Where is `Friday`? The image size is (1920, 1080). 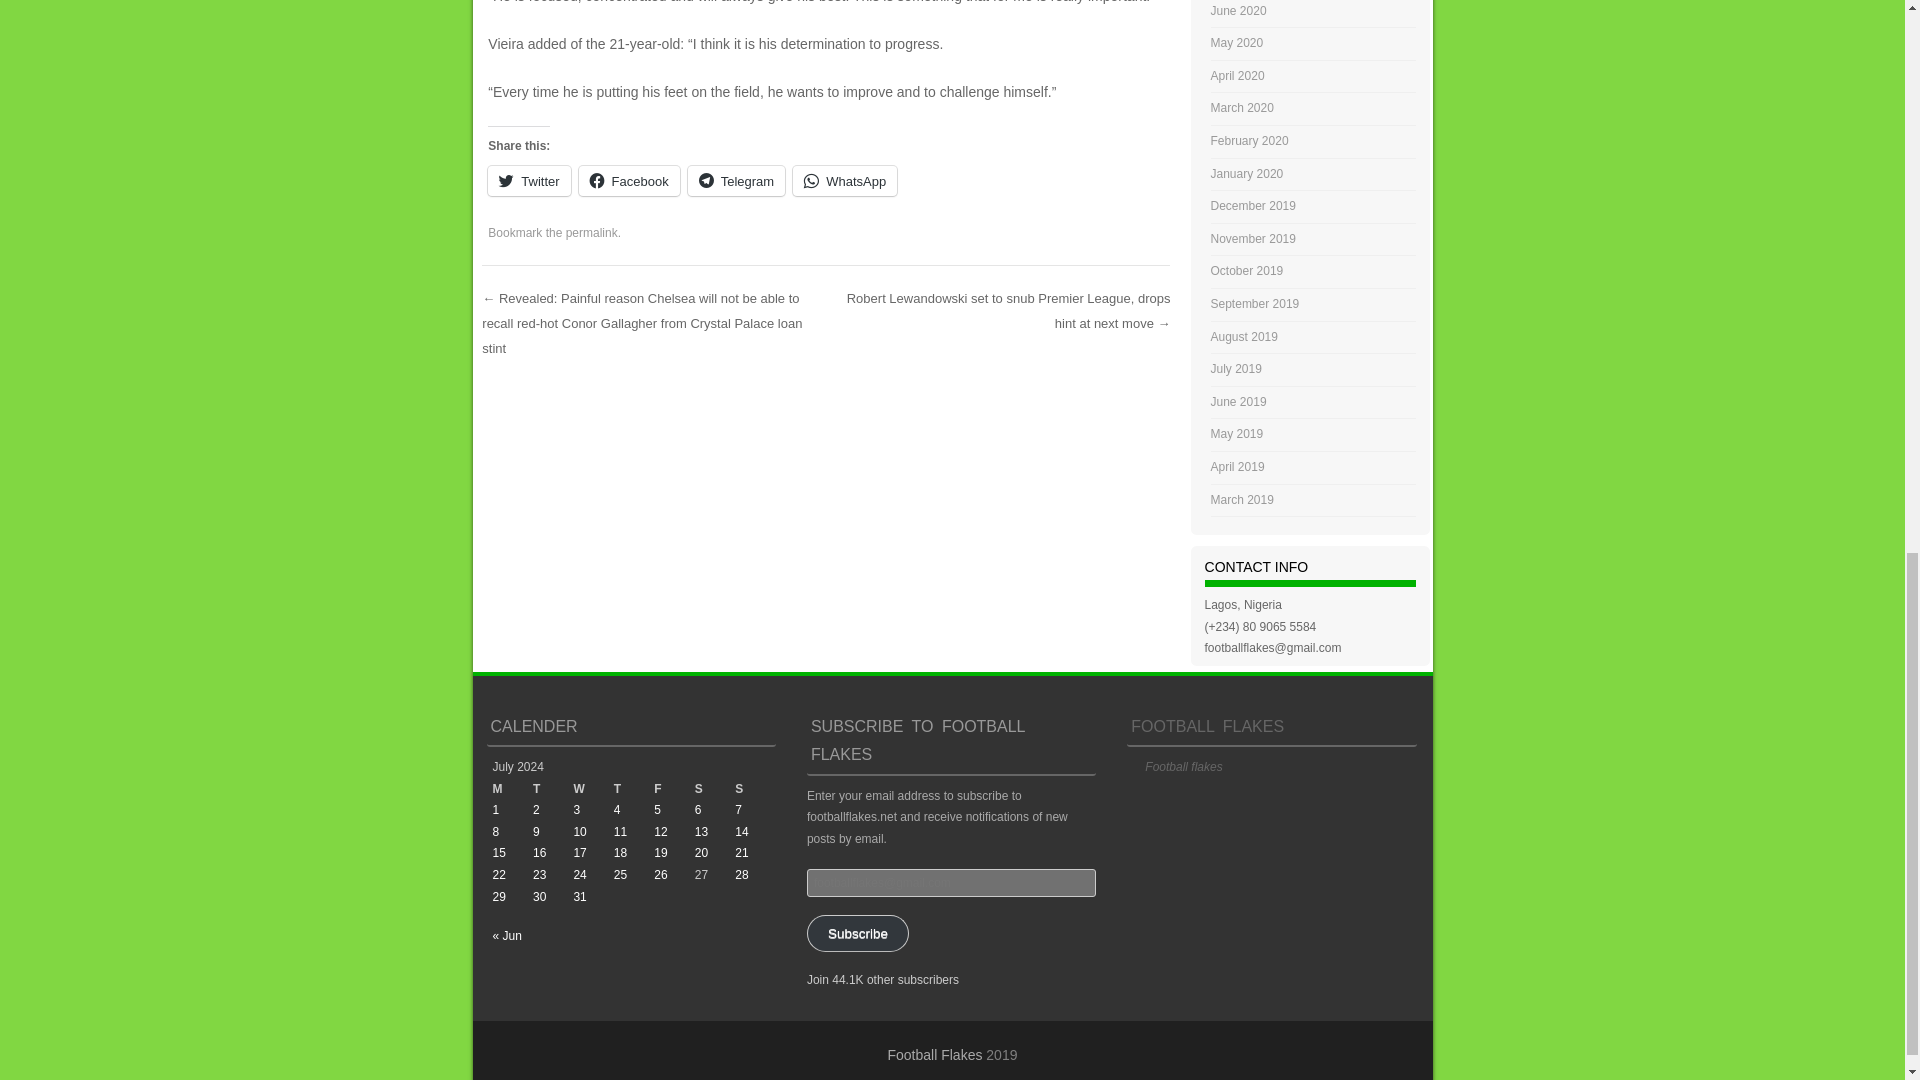
Friday is located at coordinates (674, 790).